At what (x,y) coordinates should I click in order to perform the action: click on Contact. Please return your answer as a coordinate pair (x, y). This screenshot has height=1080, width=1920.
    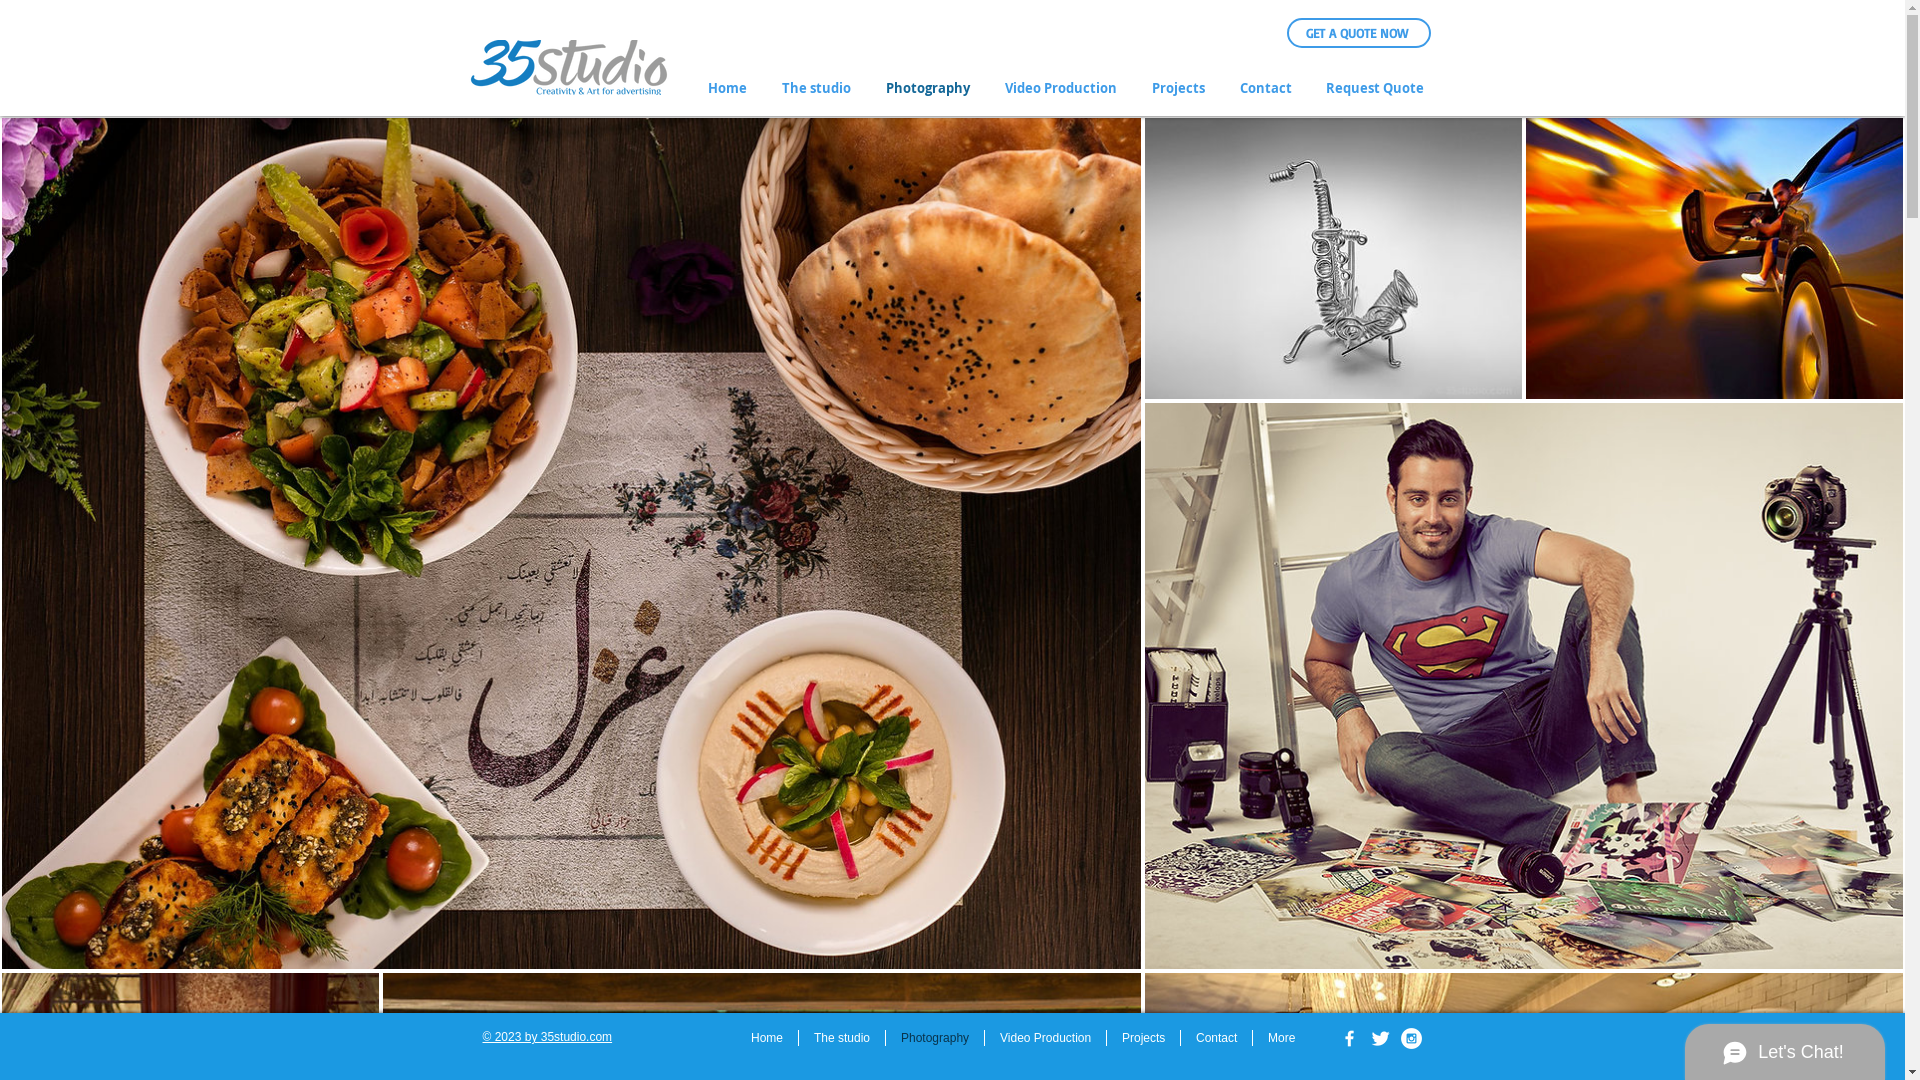
    Looking at the image, I should click on (1267, 88).